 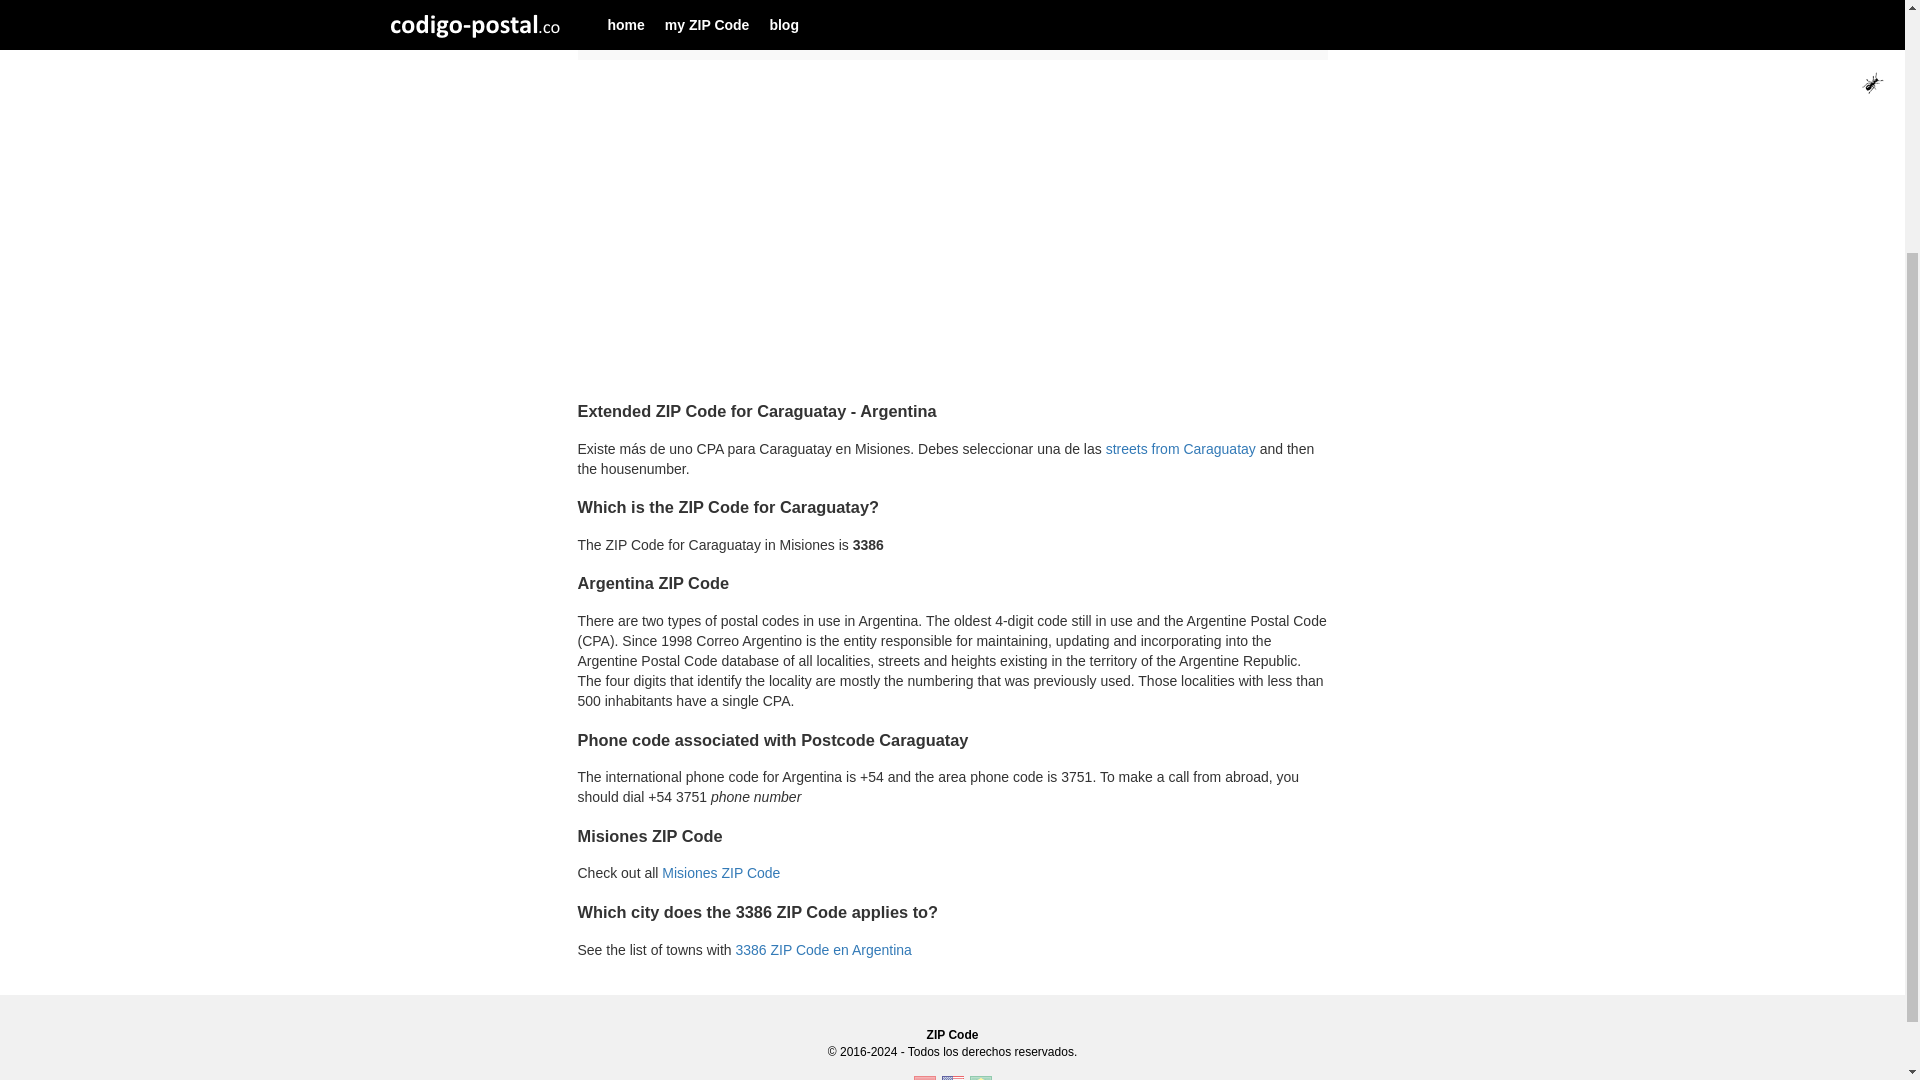 I want to click on N3384XAL, so click(x=1072, y=43).